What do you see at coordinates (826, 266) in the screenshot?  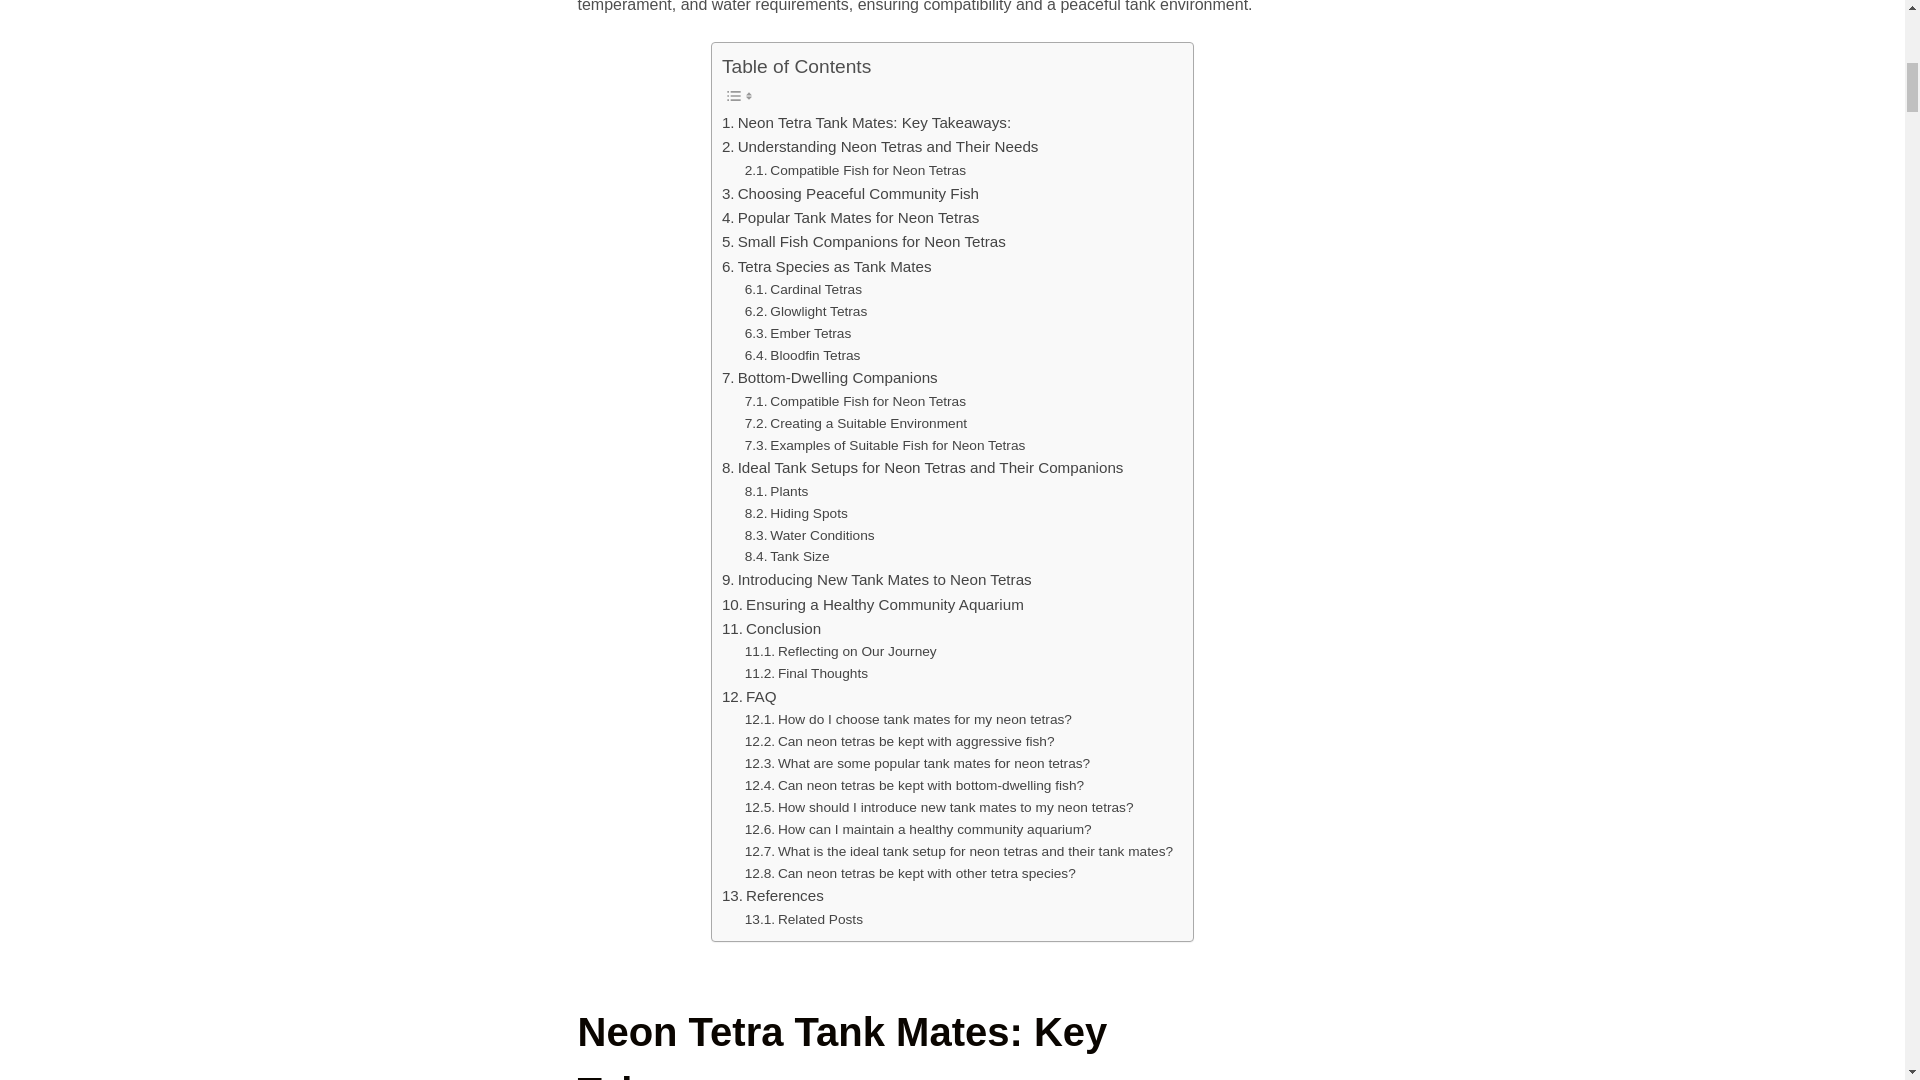 I see `Tetra Species as Tank Mates` at bounding box center [826, 266].